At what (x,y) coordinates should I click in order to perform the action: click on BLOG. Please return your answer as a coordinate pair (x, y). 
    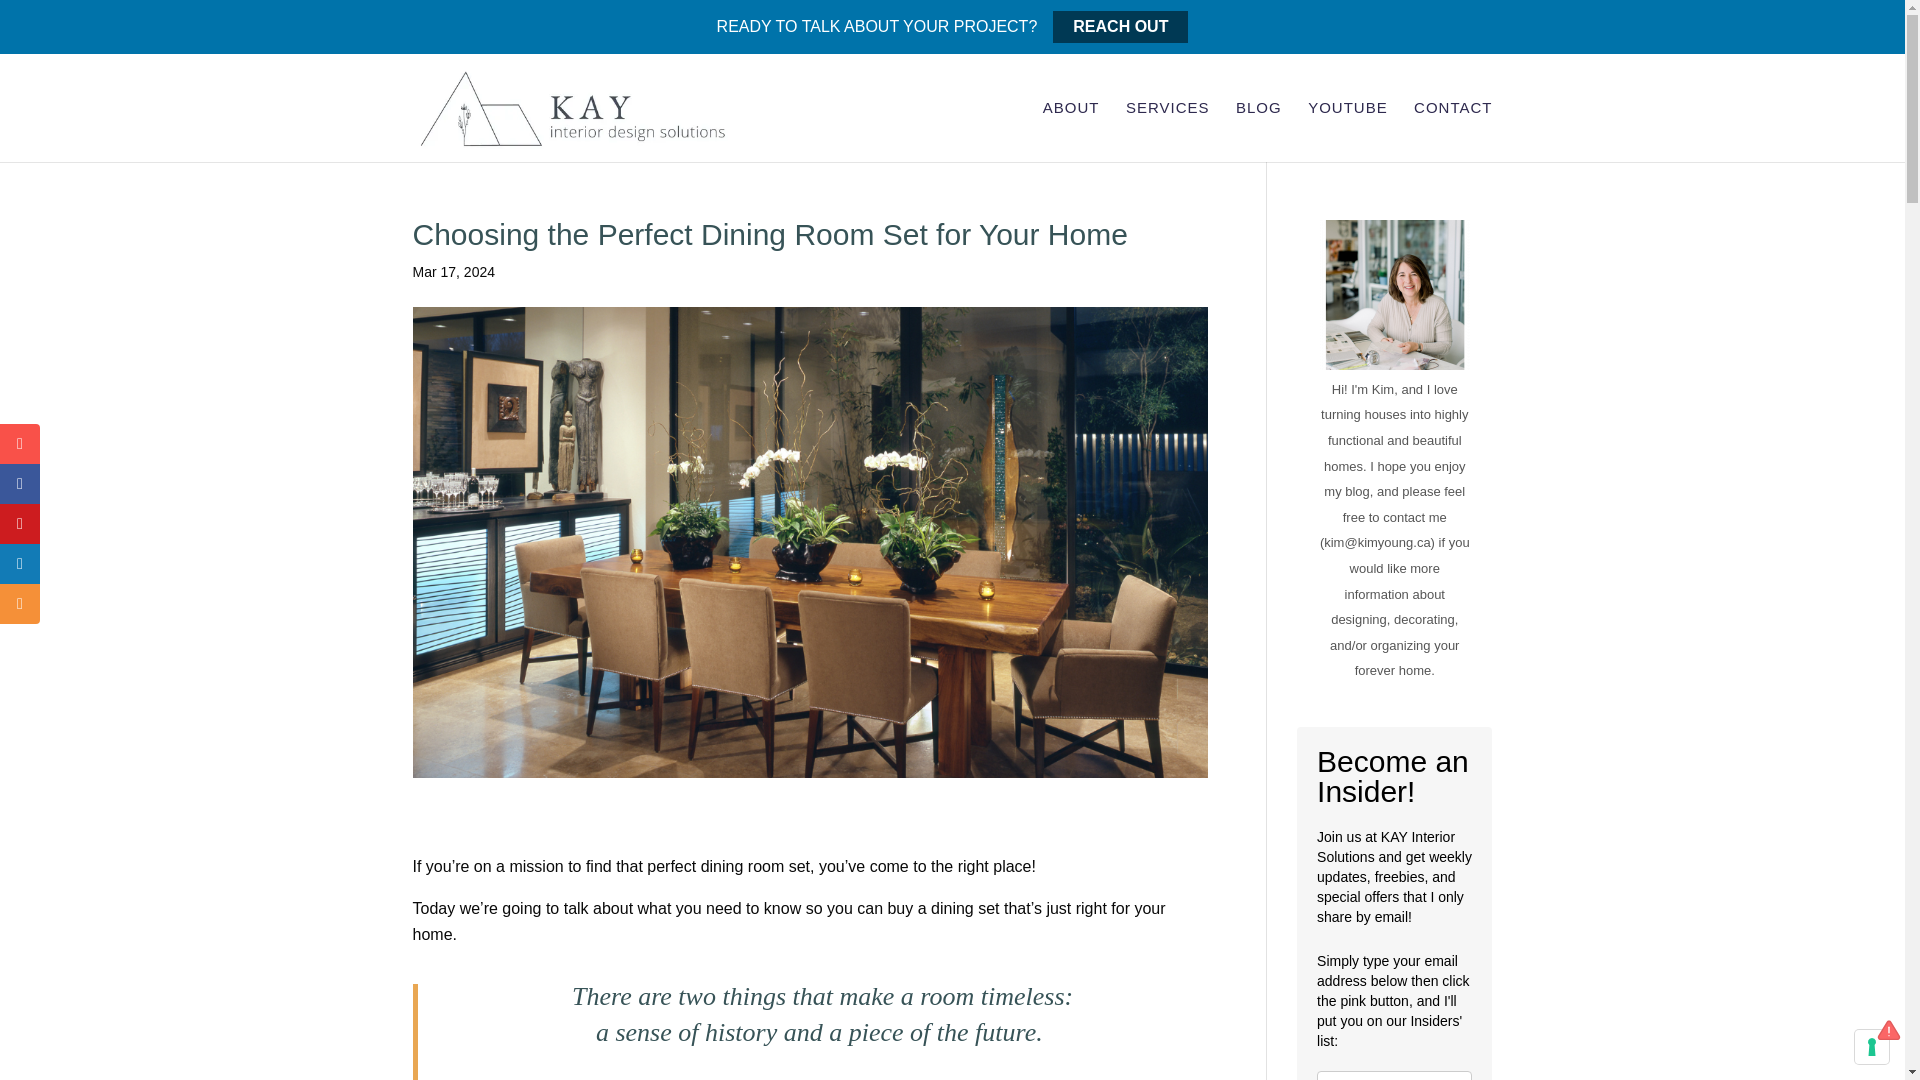
    Looking at the image, I should click on (1259, 132).